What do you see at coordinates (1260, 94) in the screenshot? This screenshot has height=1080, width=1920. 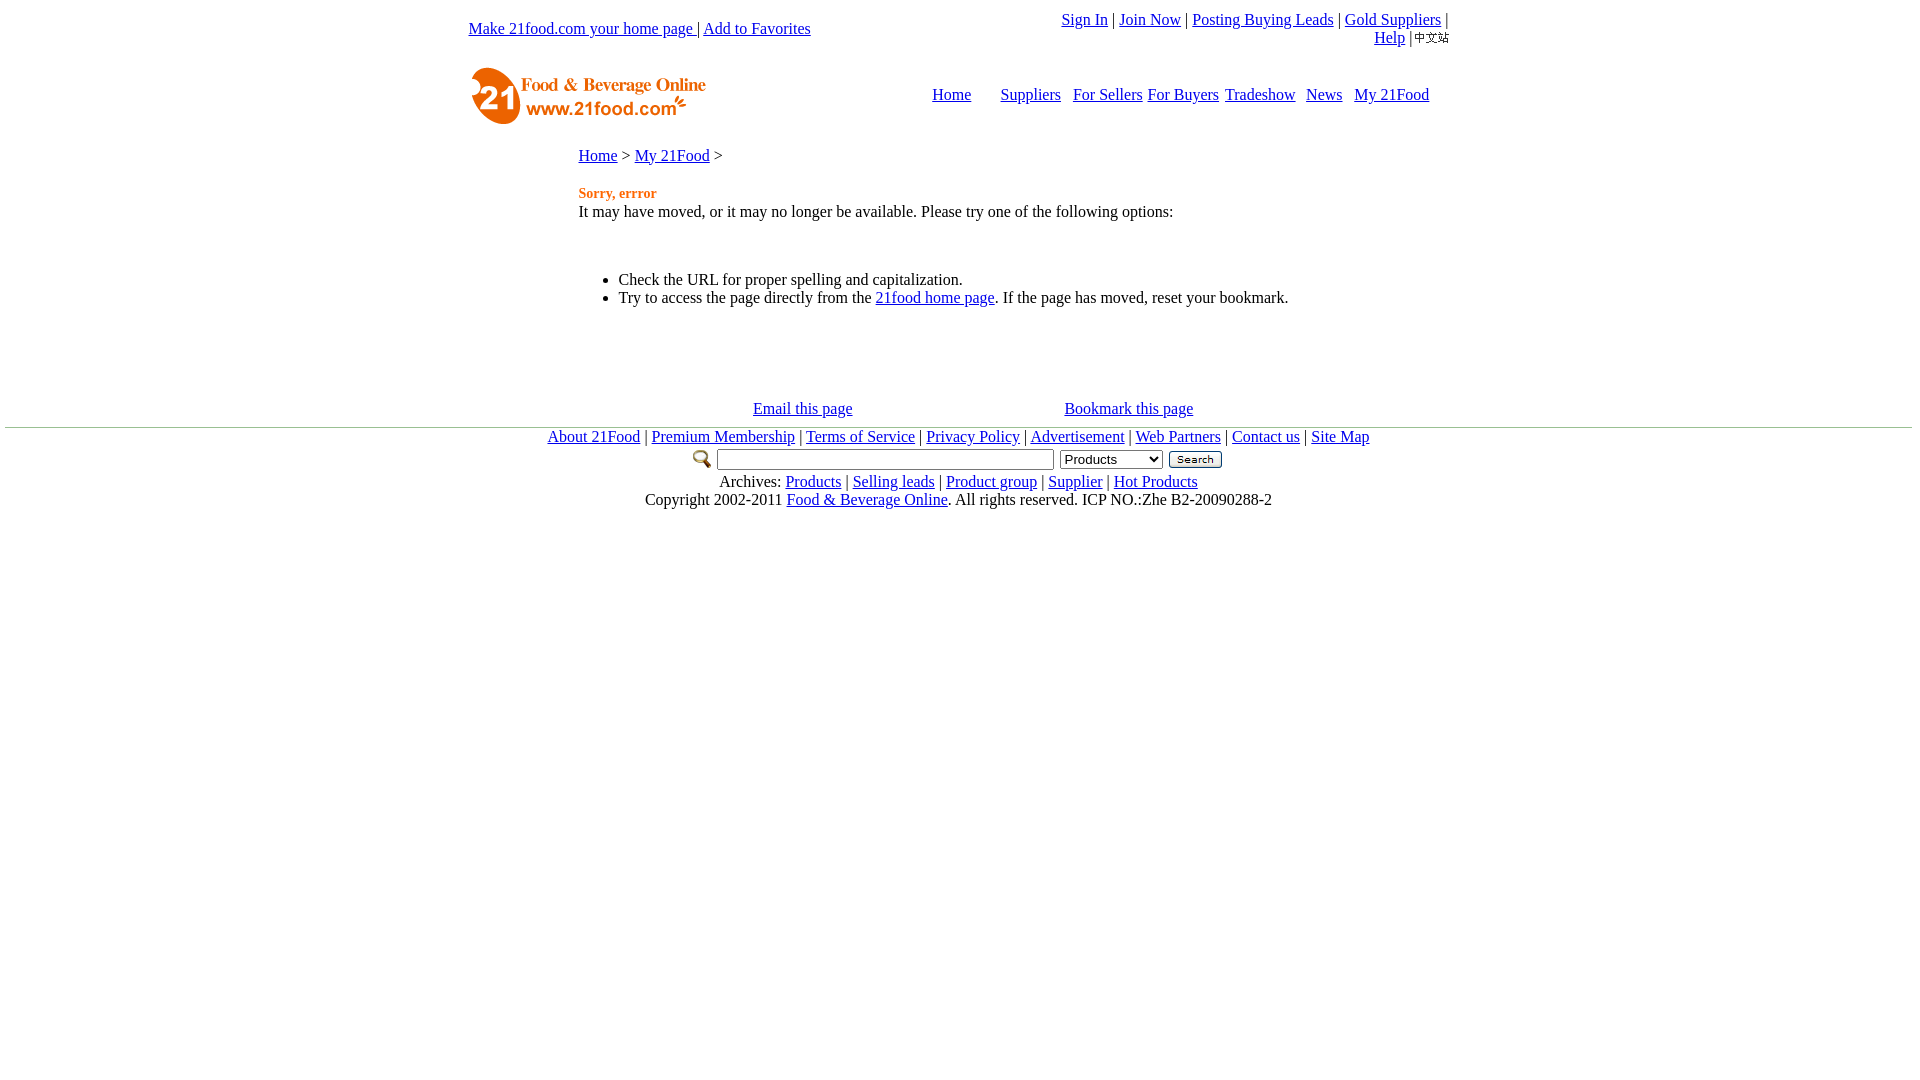 I see `Tradeshow` at bounding box center [1260, 94].